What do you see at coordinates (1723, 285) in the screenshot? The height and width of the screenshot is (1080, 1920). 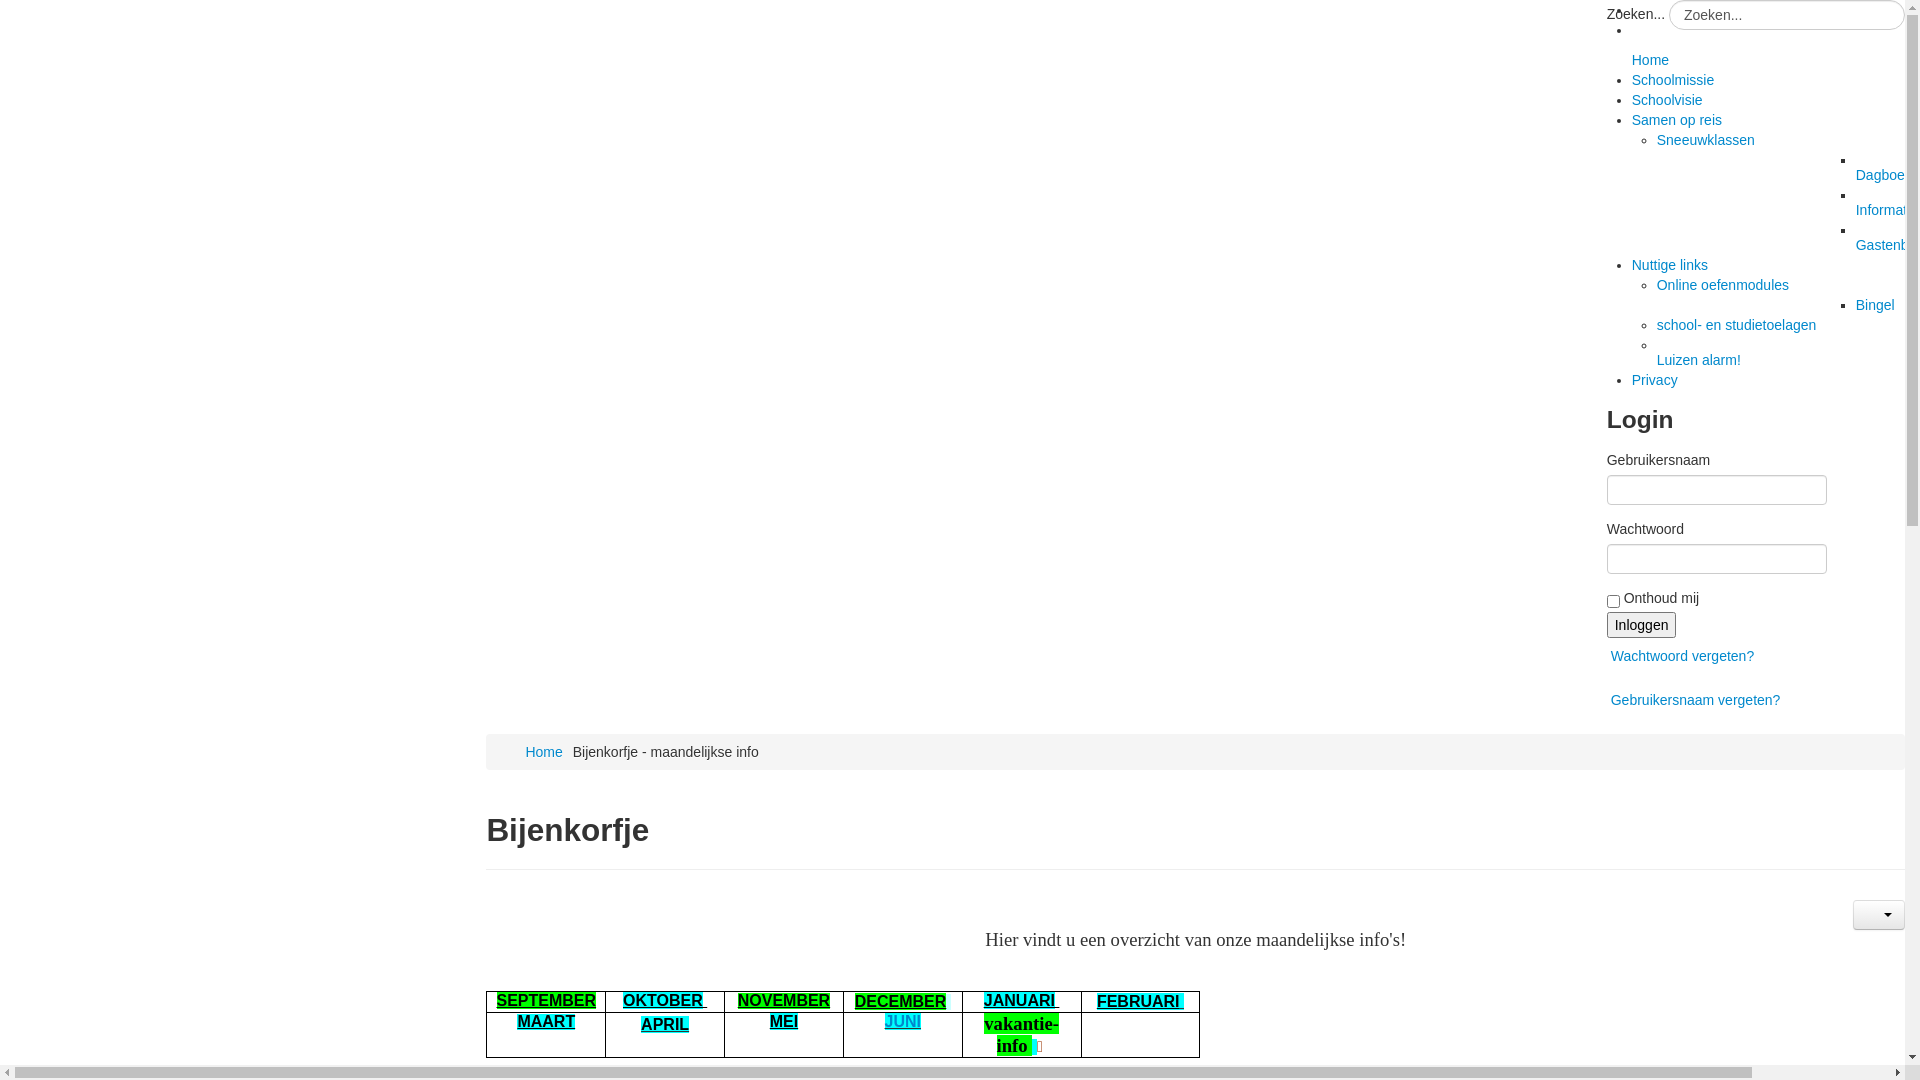 I see `Online oefenmodules` at bounding box center [1723, 285].